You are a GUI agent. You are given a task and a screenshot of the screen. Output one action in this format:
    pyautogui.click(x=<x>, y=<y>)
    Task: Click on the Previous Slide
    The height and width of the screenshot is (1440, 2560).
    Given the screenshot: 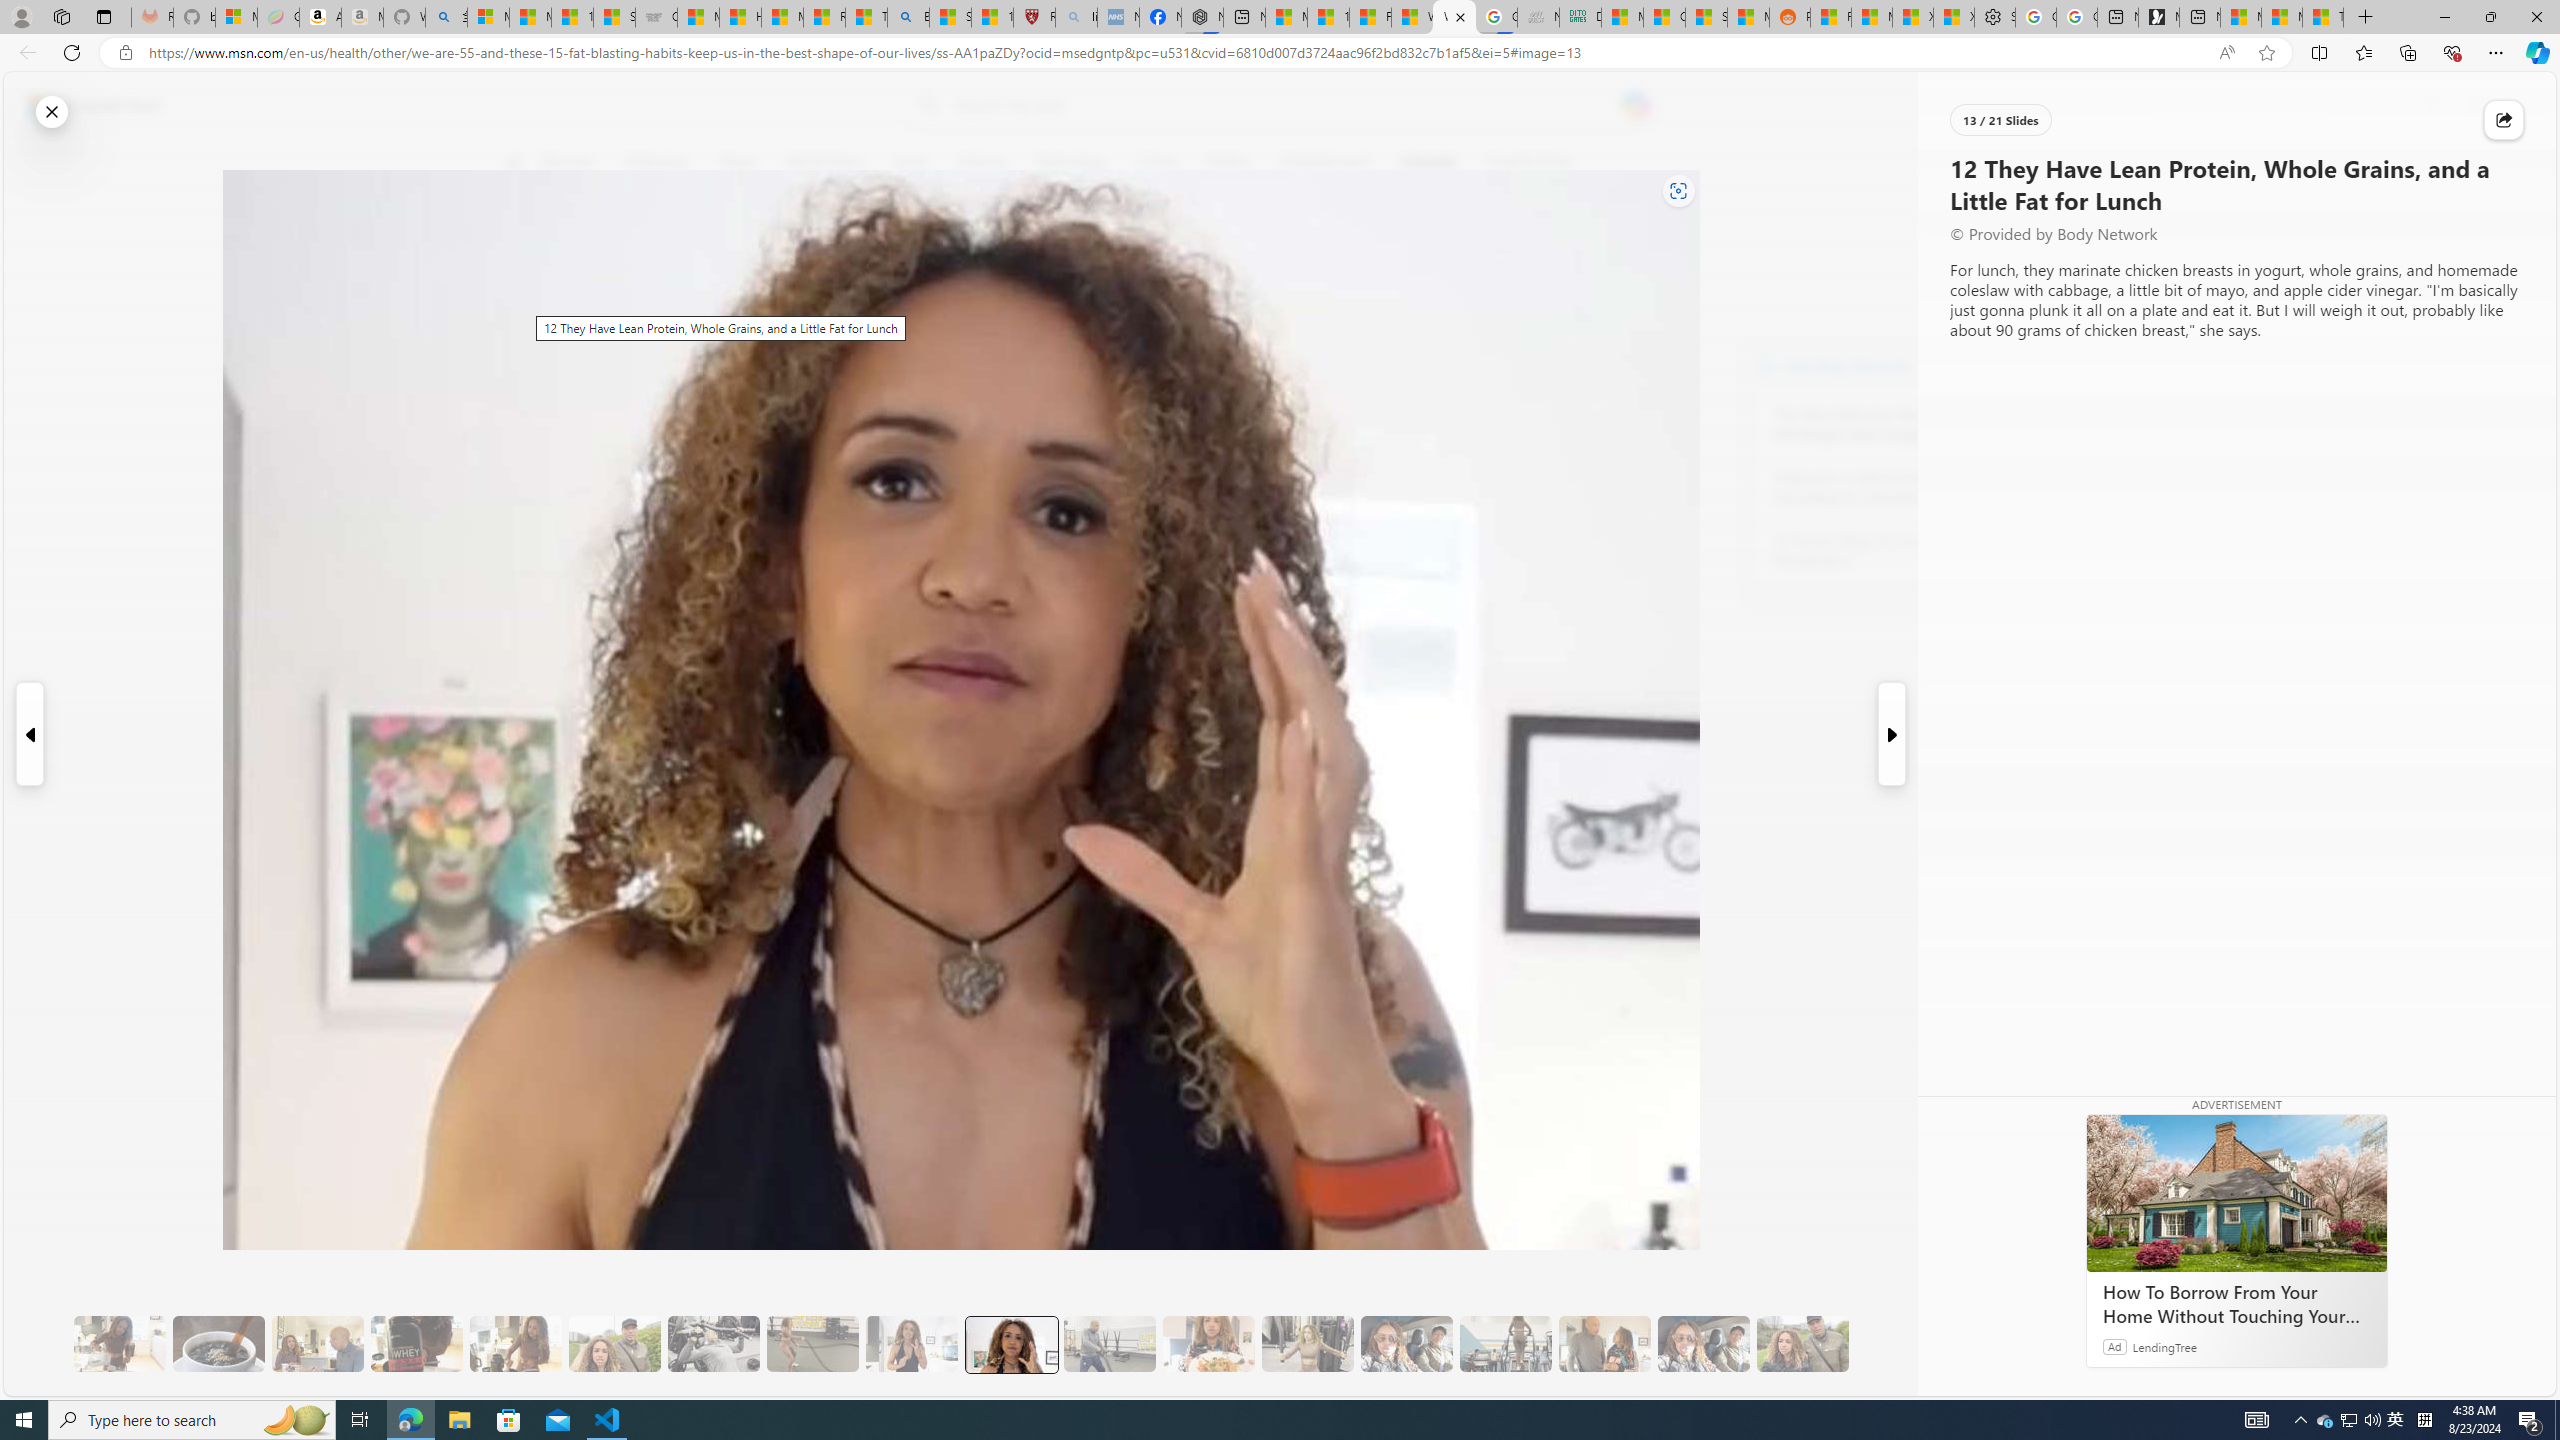 What is the action you would take?
    pyautogui.click(x=29, y=734)
    